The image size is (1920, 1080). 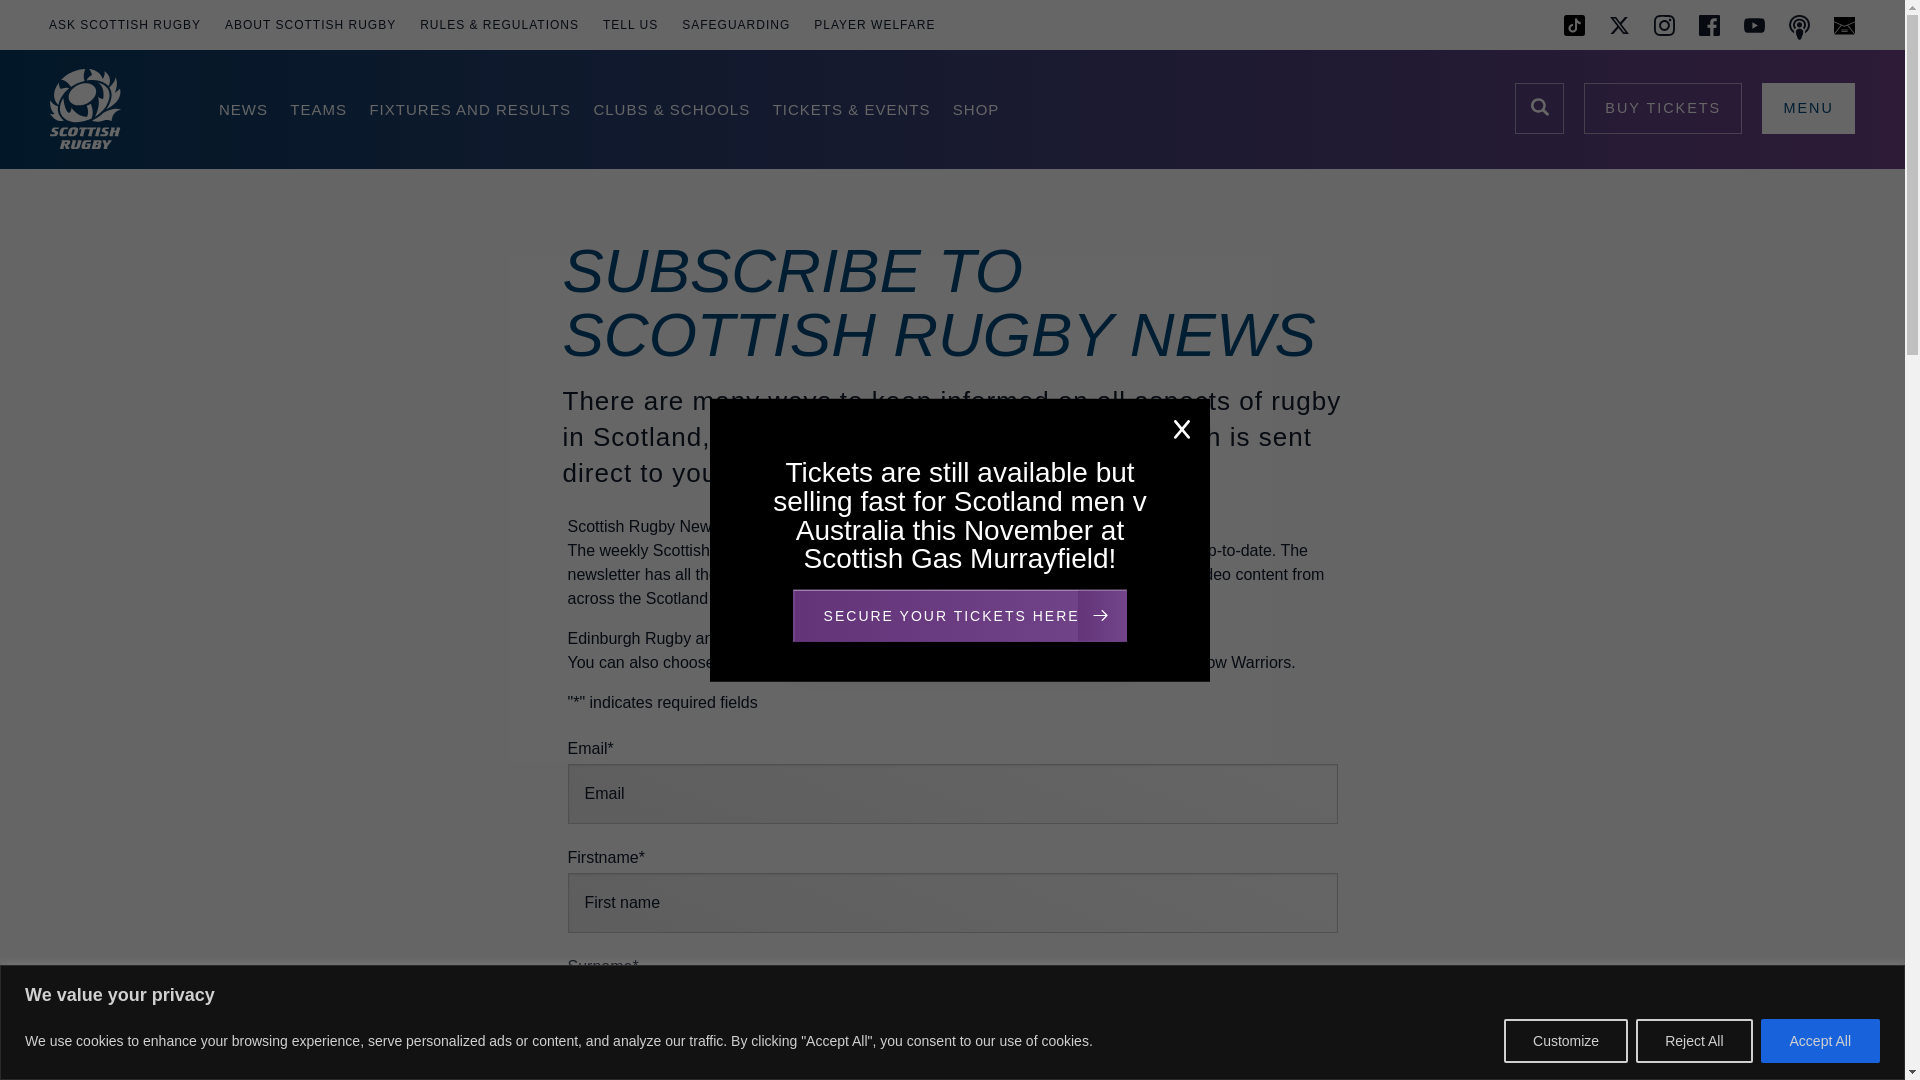 I want to click on Click to open site menu, so click(x=1808, y=108).